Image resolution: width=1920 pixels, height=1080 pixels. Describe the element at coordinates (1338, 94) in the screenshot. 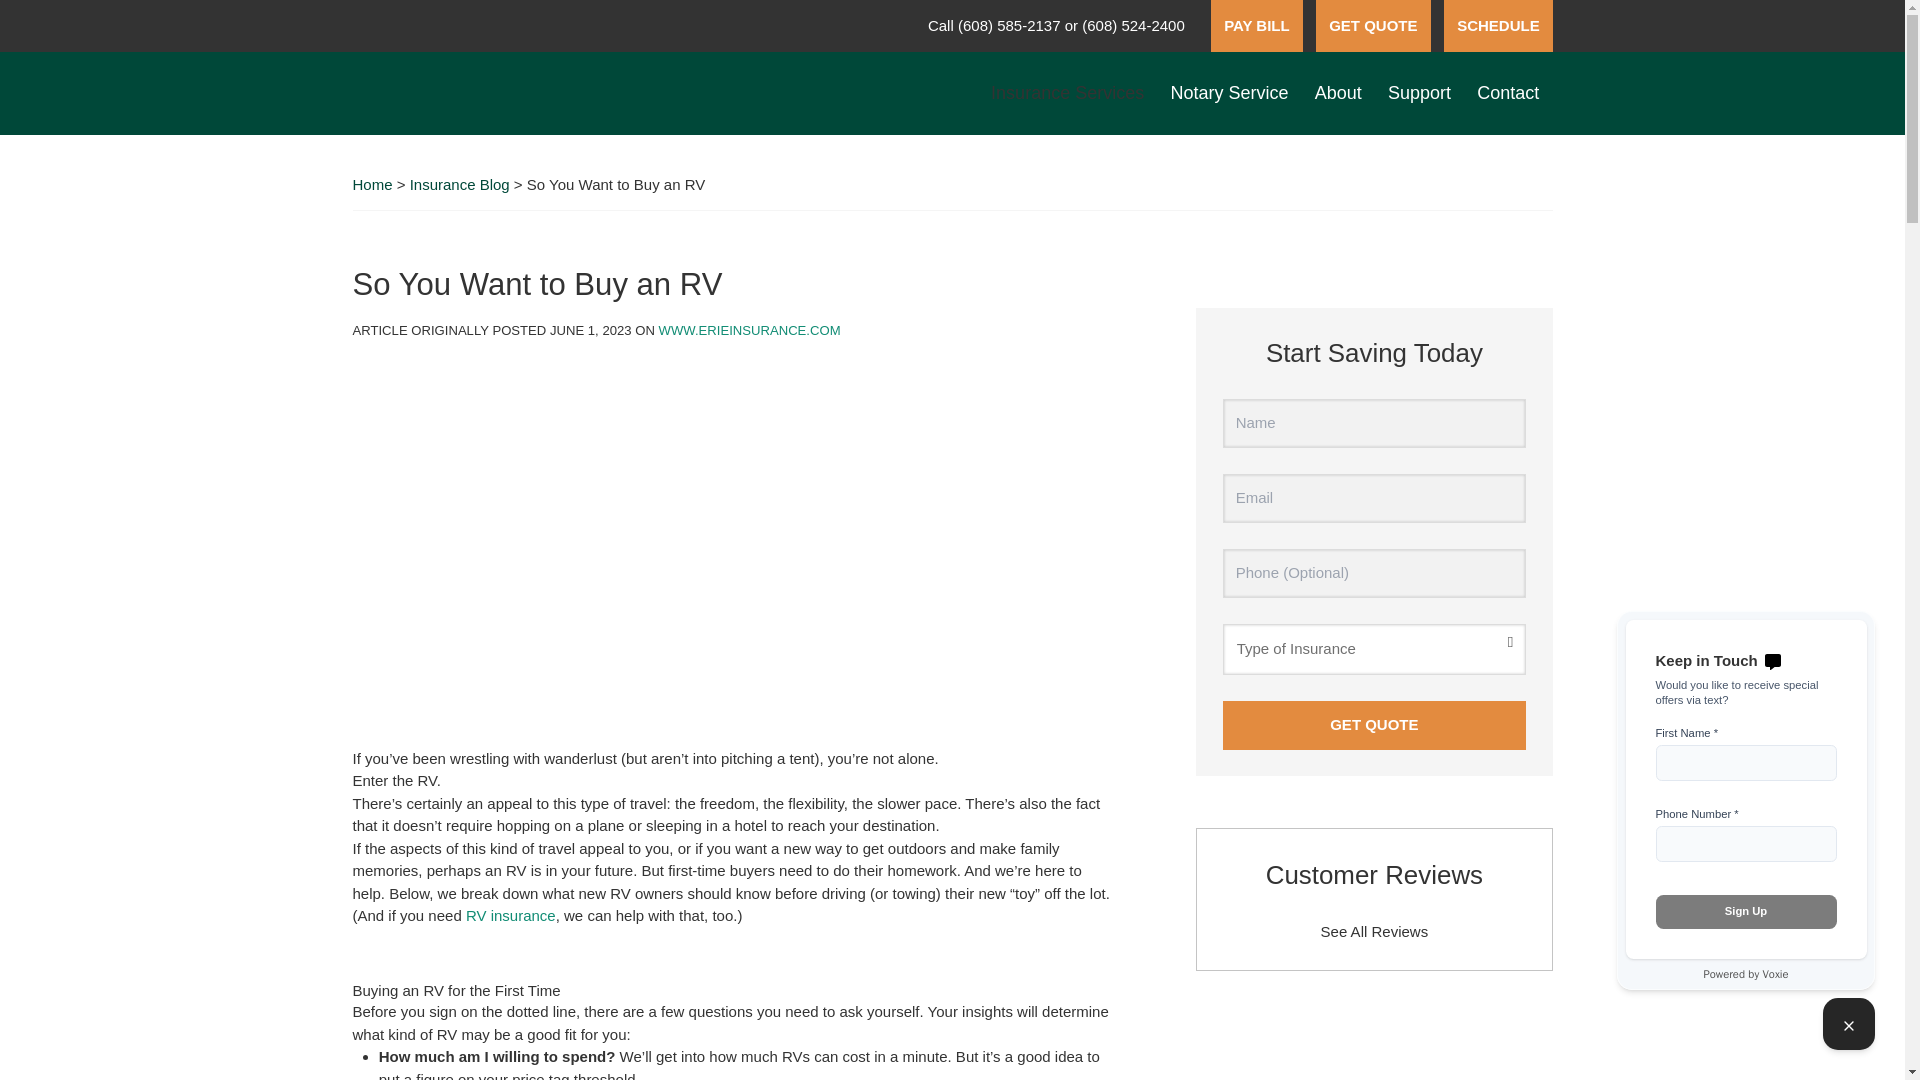

I see `About` at that location.